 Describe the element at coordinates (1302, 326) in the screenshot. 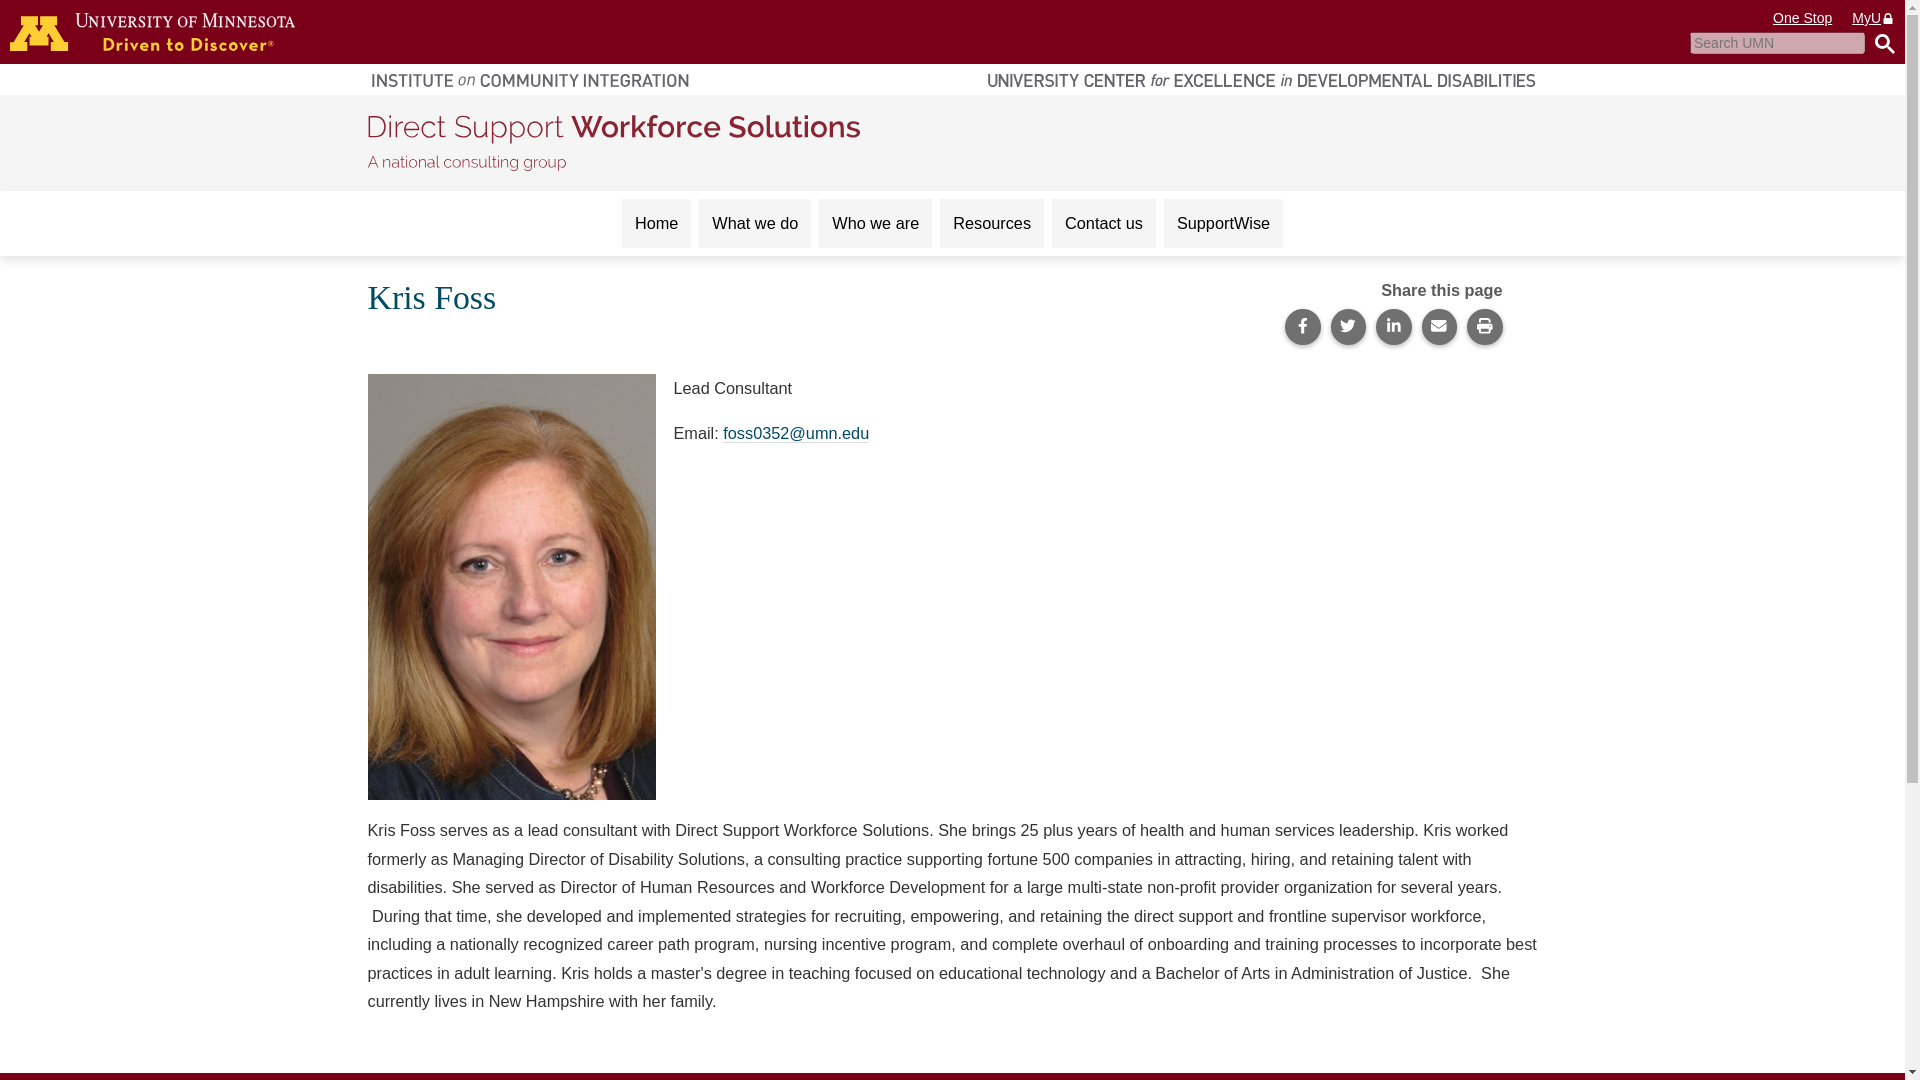

I see `Share this page on Facebook.` at that location.